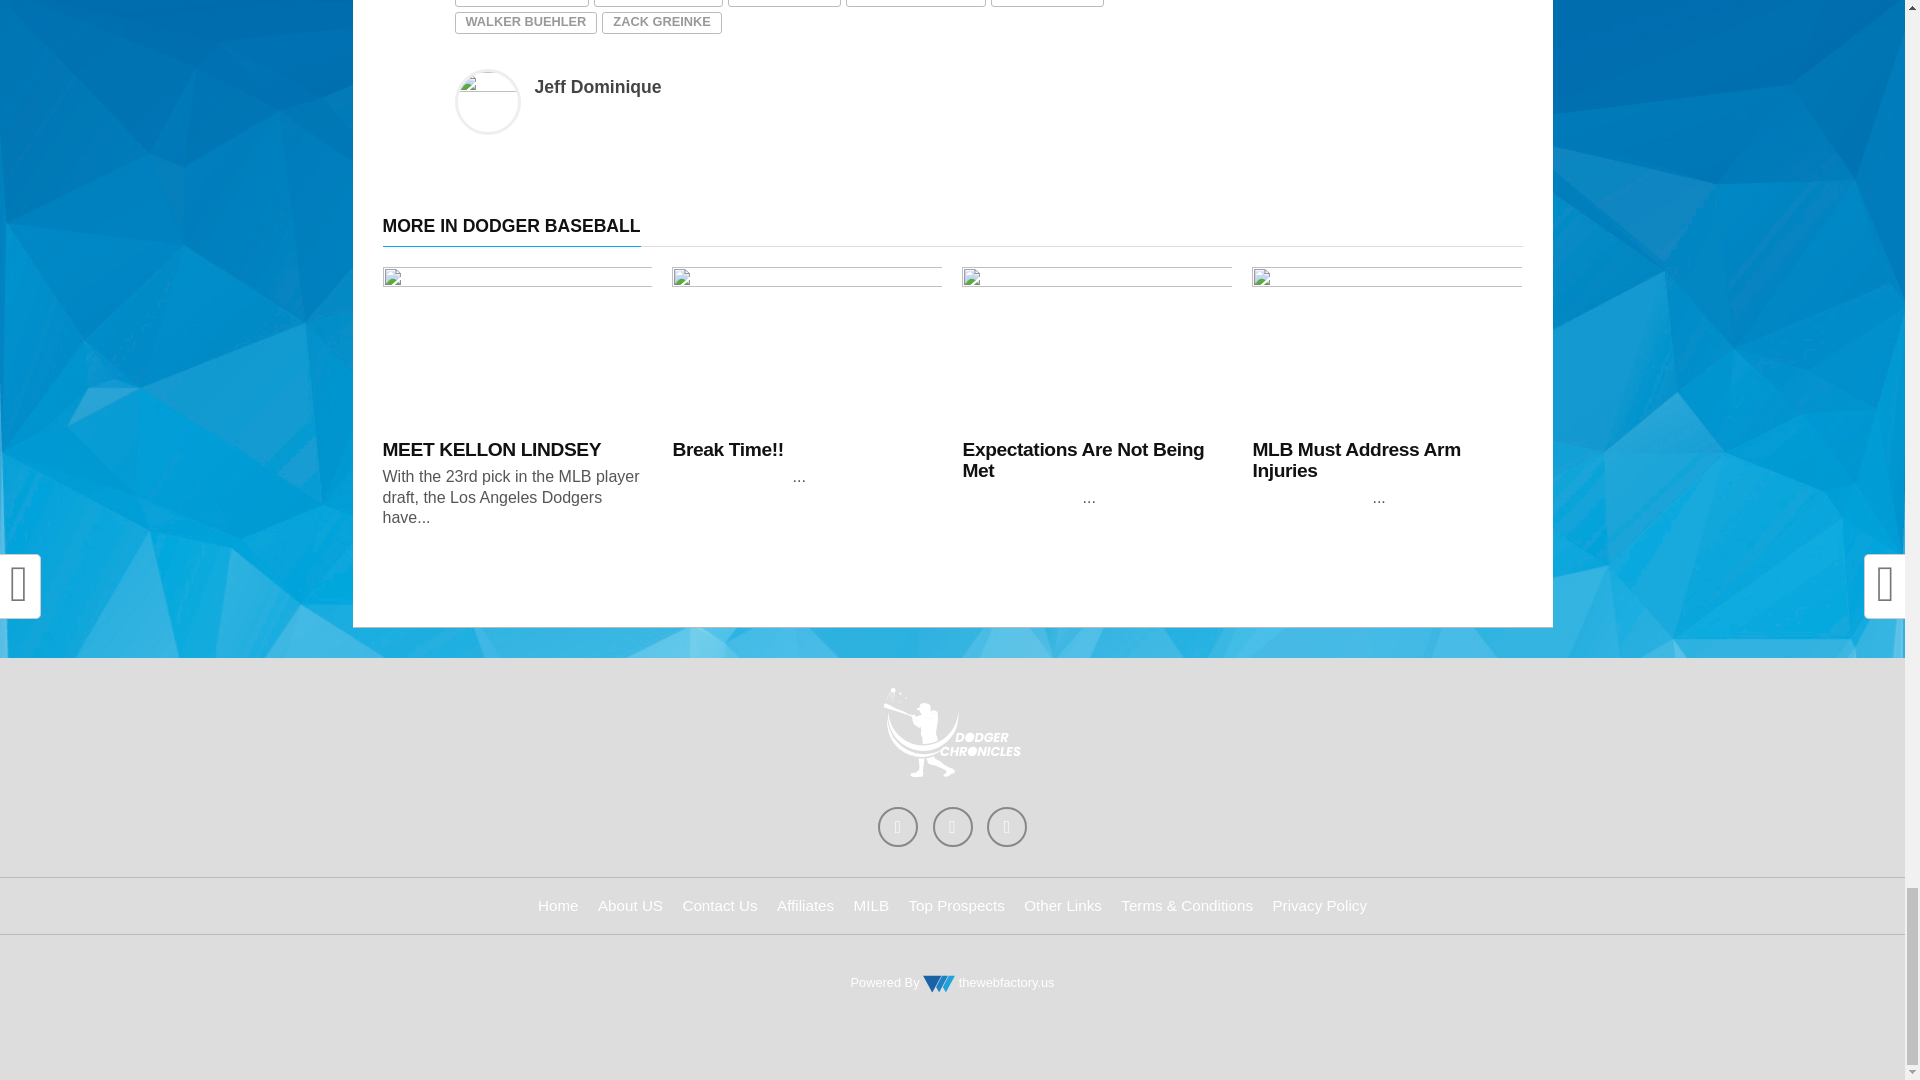  What do you see at coordinates (596, 86) in the screenshot?
I see `Posts by Jeff Dominique` at bounding box center [596, 86].